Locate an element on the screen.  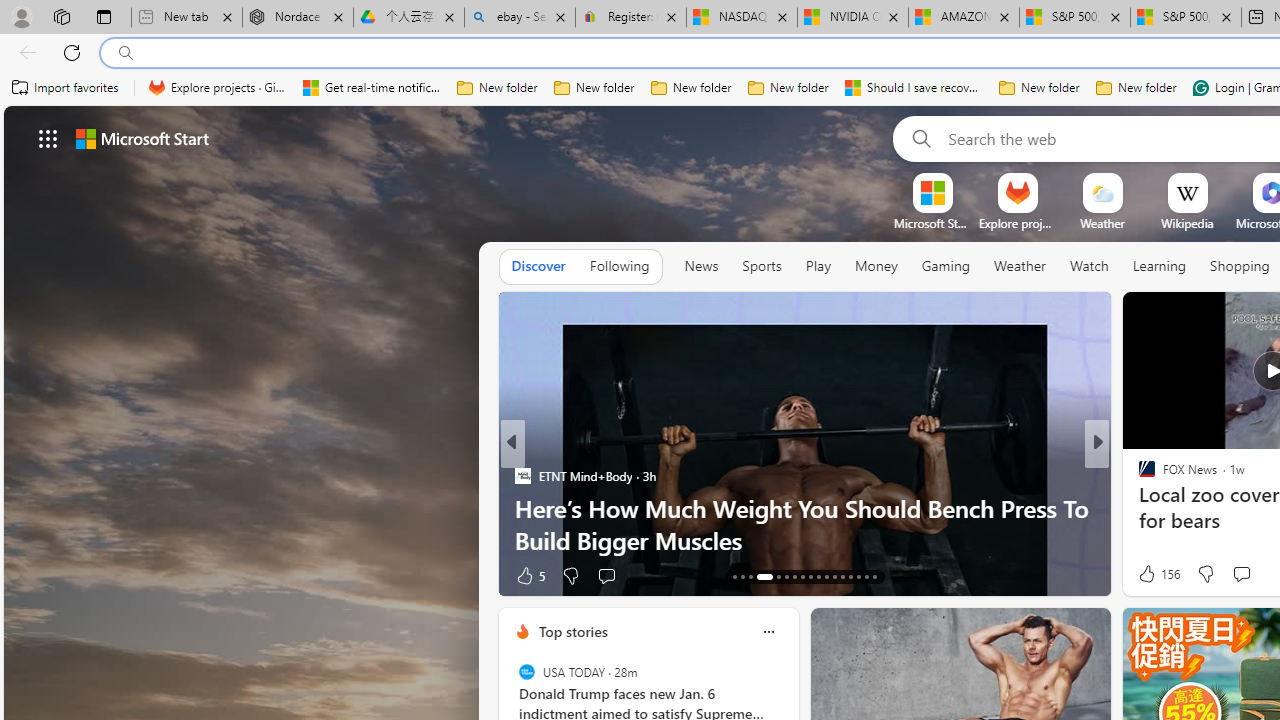
Learning is located at coordinates (1160, 267).